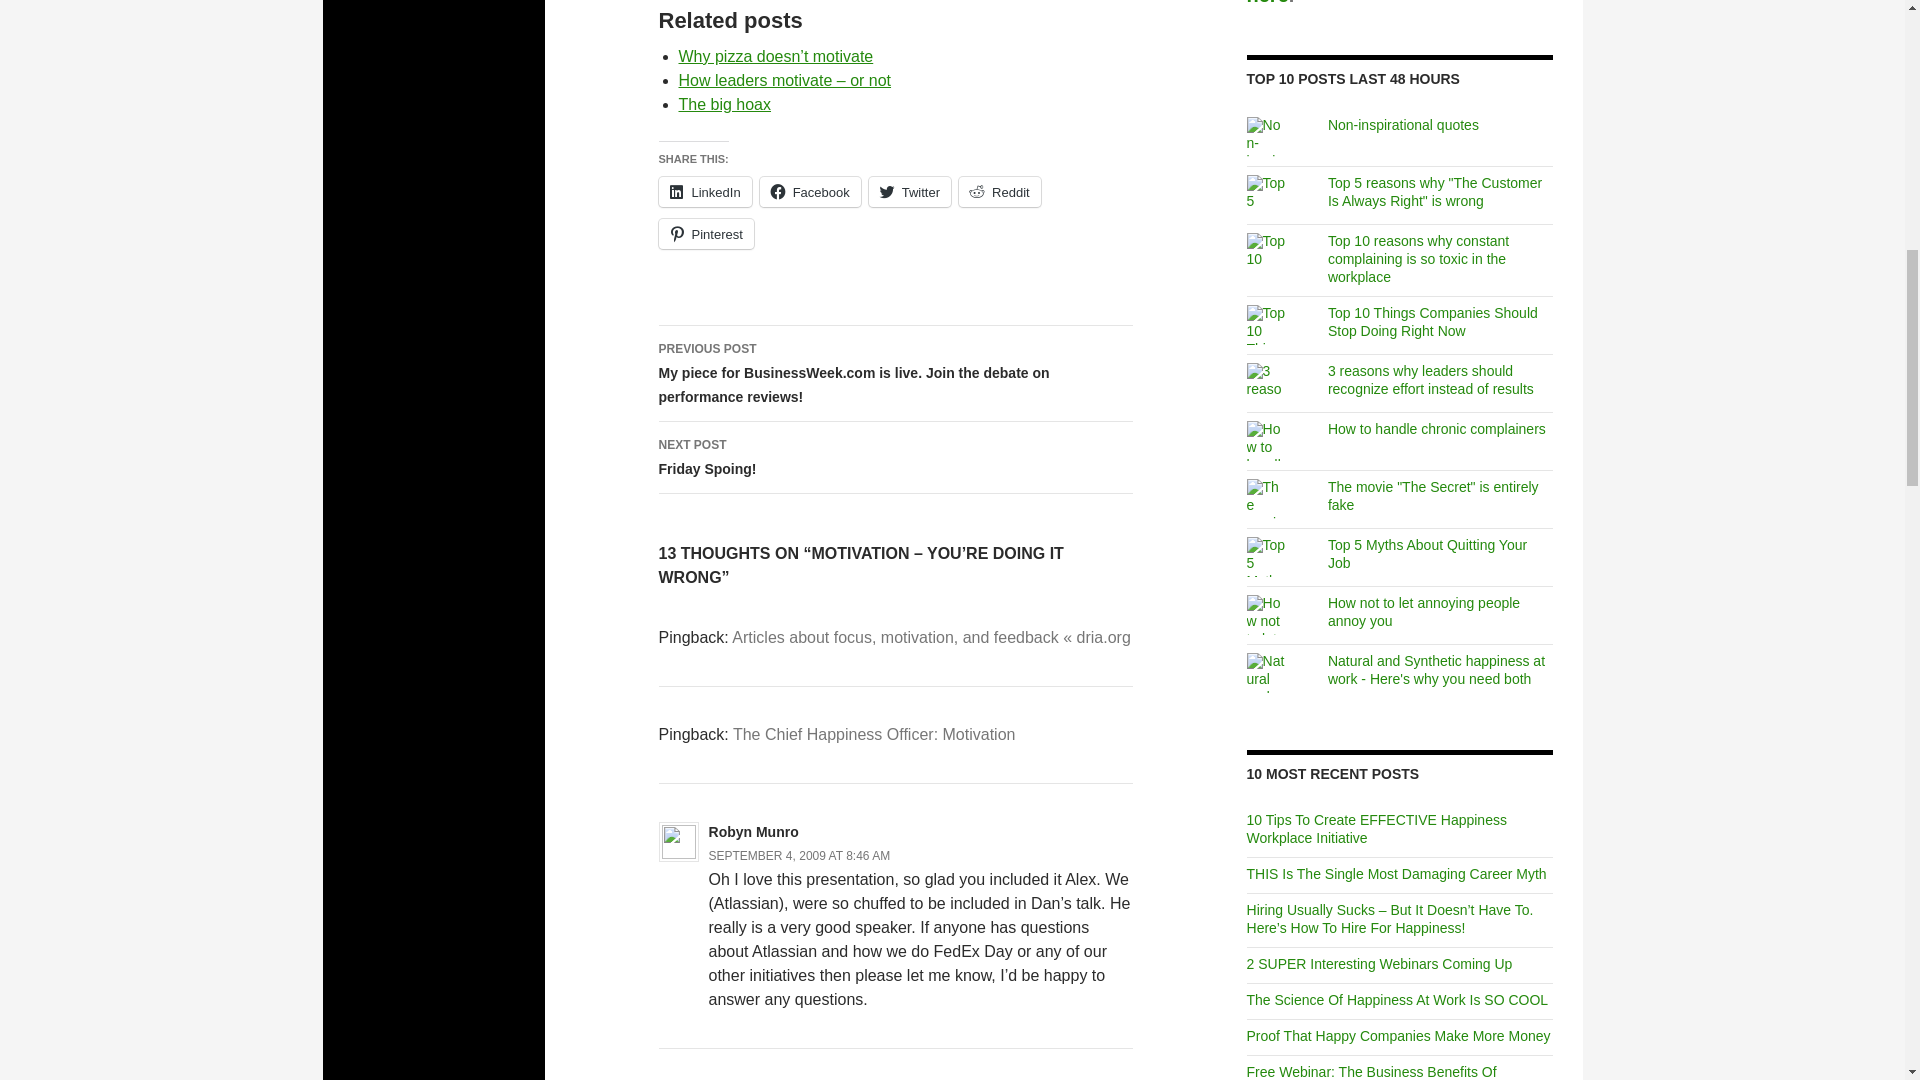  Describe the element at coordinates (799, 855) in the screenshot. I see `SEPTEMBER 4, 2009 AT 8:46 AM` at that location.